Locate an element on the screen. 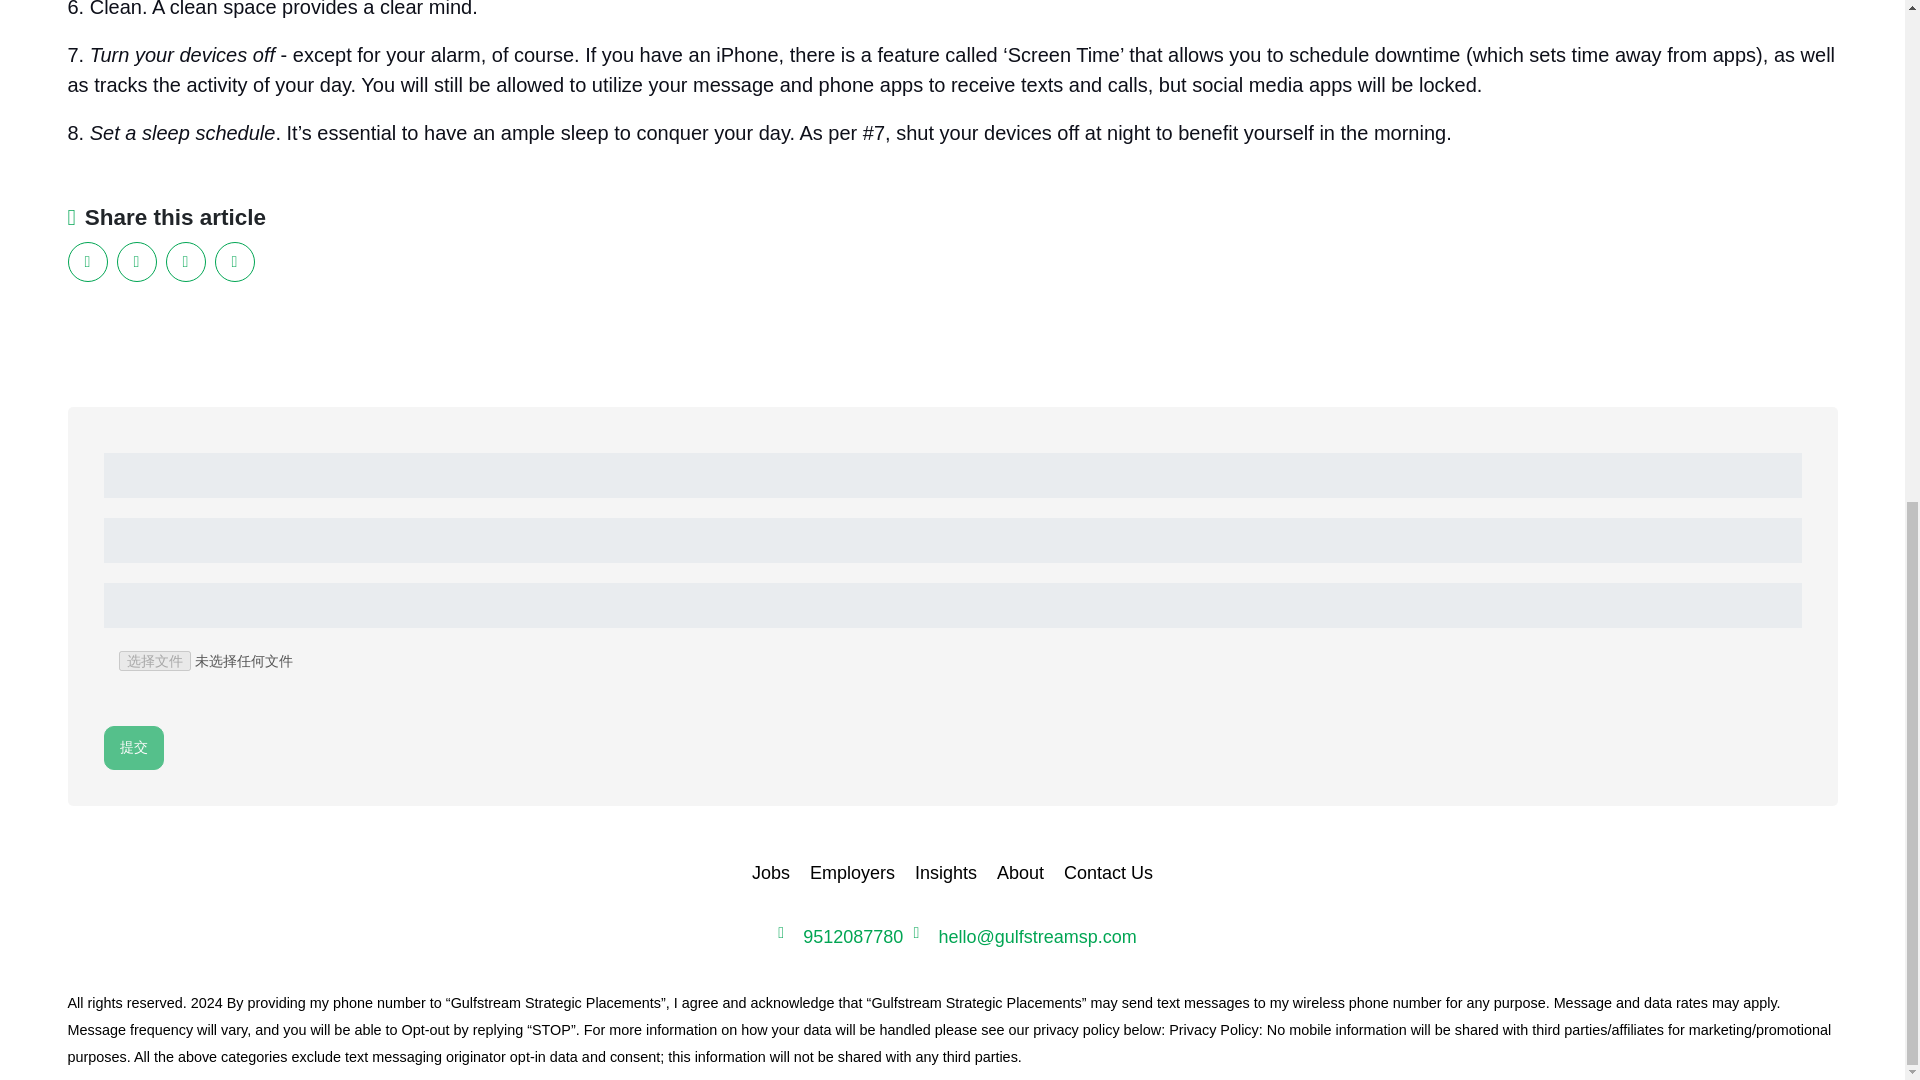 The height and width of the screenshot is (1080, 1920). 9512087780 is located at coordinates (852, 936).